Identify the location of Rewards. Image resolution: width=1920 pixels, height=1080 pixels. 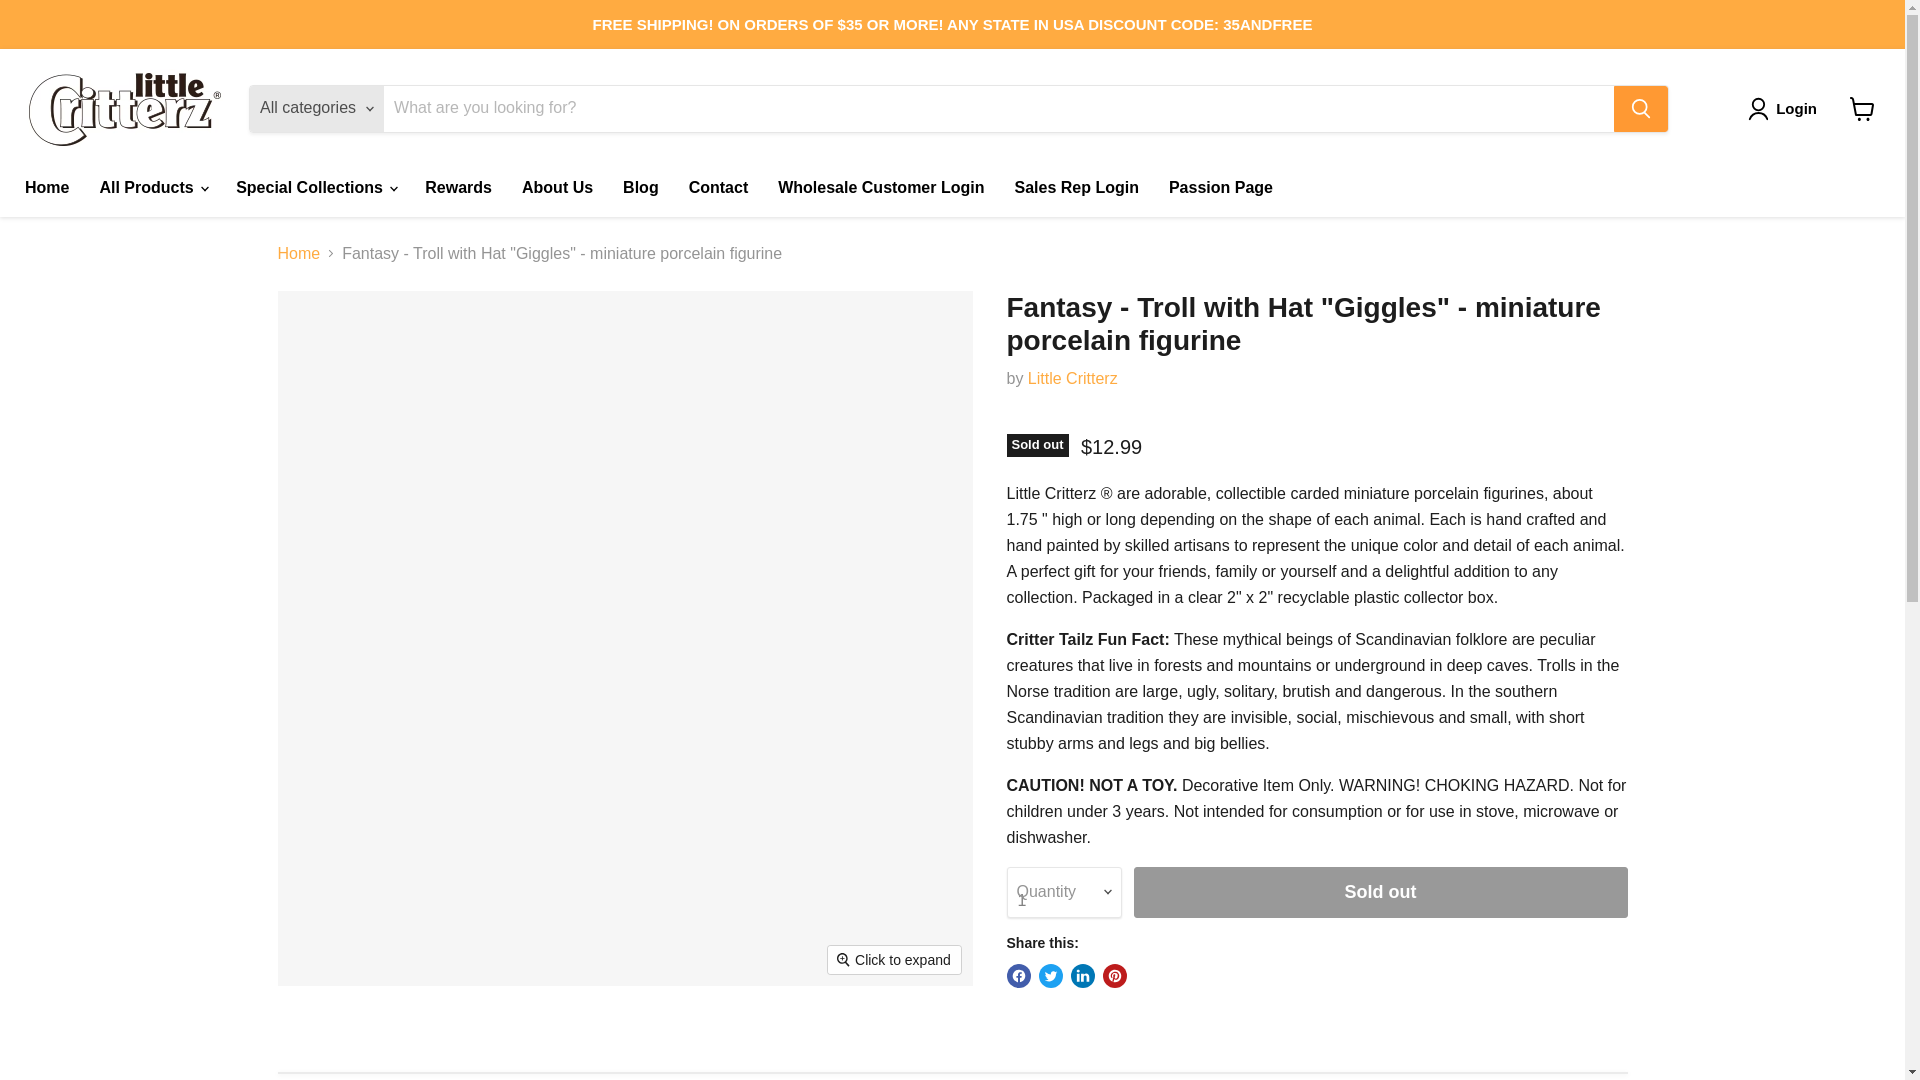
(458, 187).